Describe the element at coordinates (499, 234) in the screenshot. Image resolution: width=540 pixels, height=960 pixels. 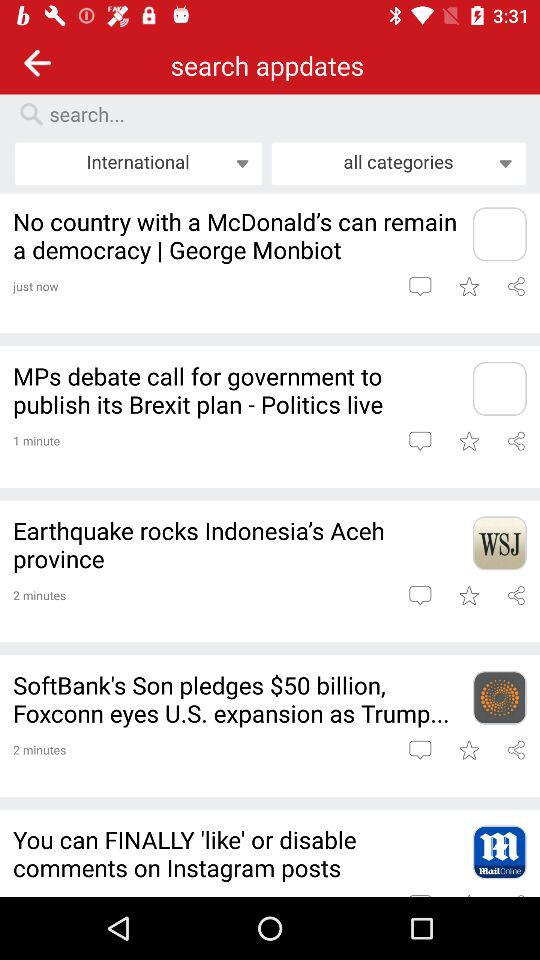
I see `click for more` at that location.